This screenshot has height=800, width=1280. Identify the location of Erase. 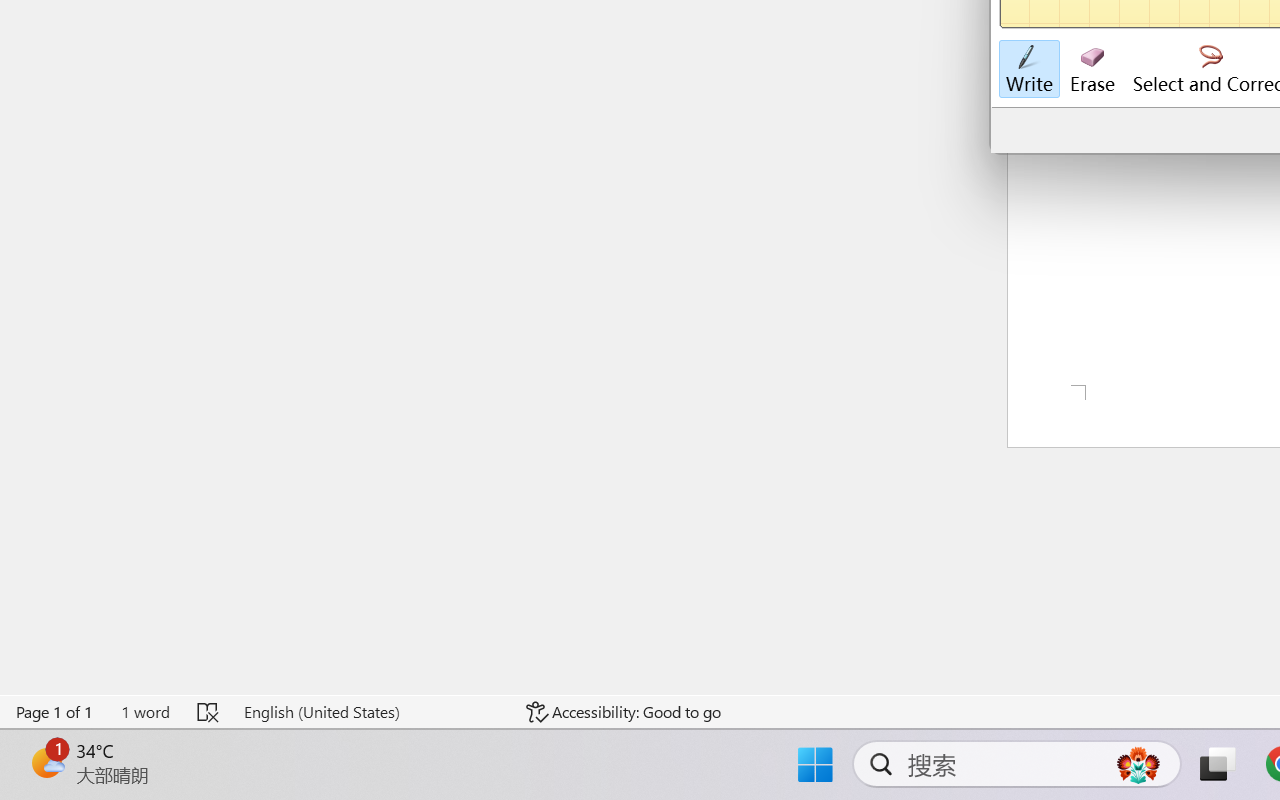
(1092, 70).